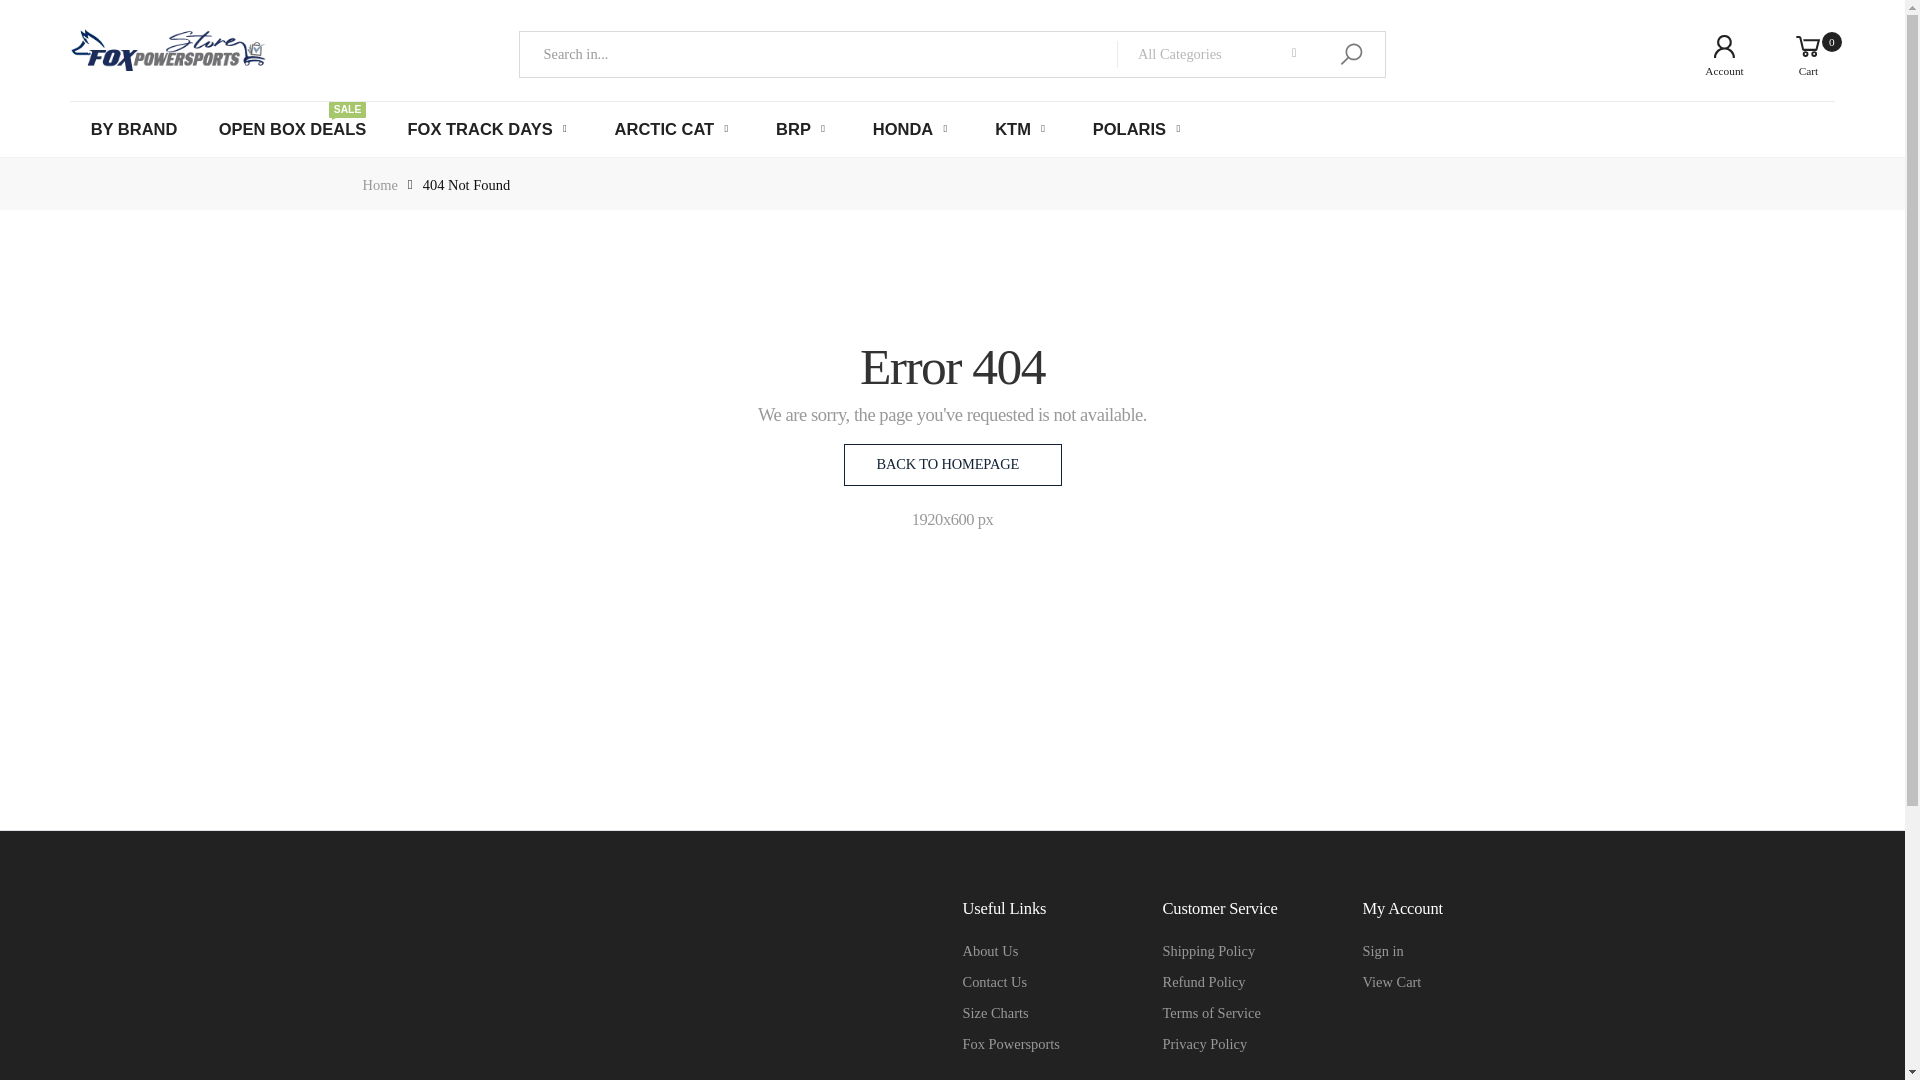  I want to click on POLARIS, so click(1139, 129).